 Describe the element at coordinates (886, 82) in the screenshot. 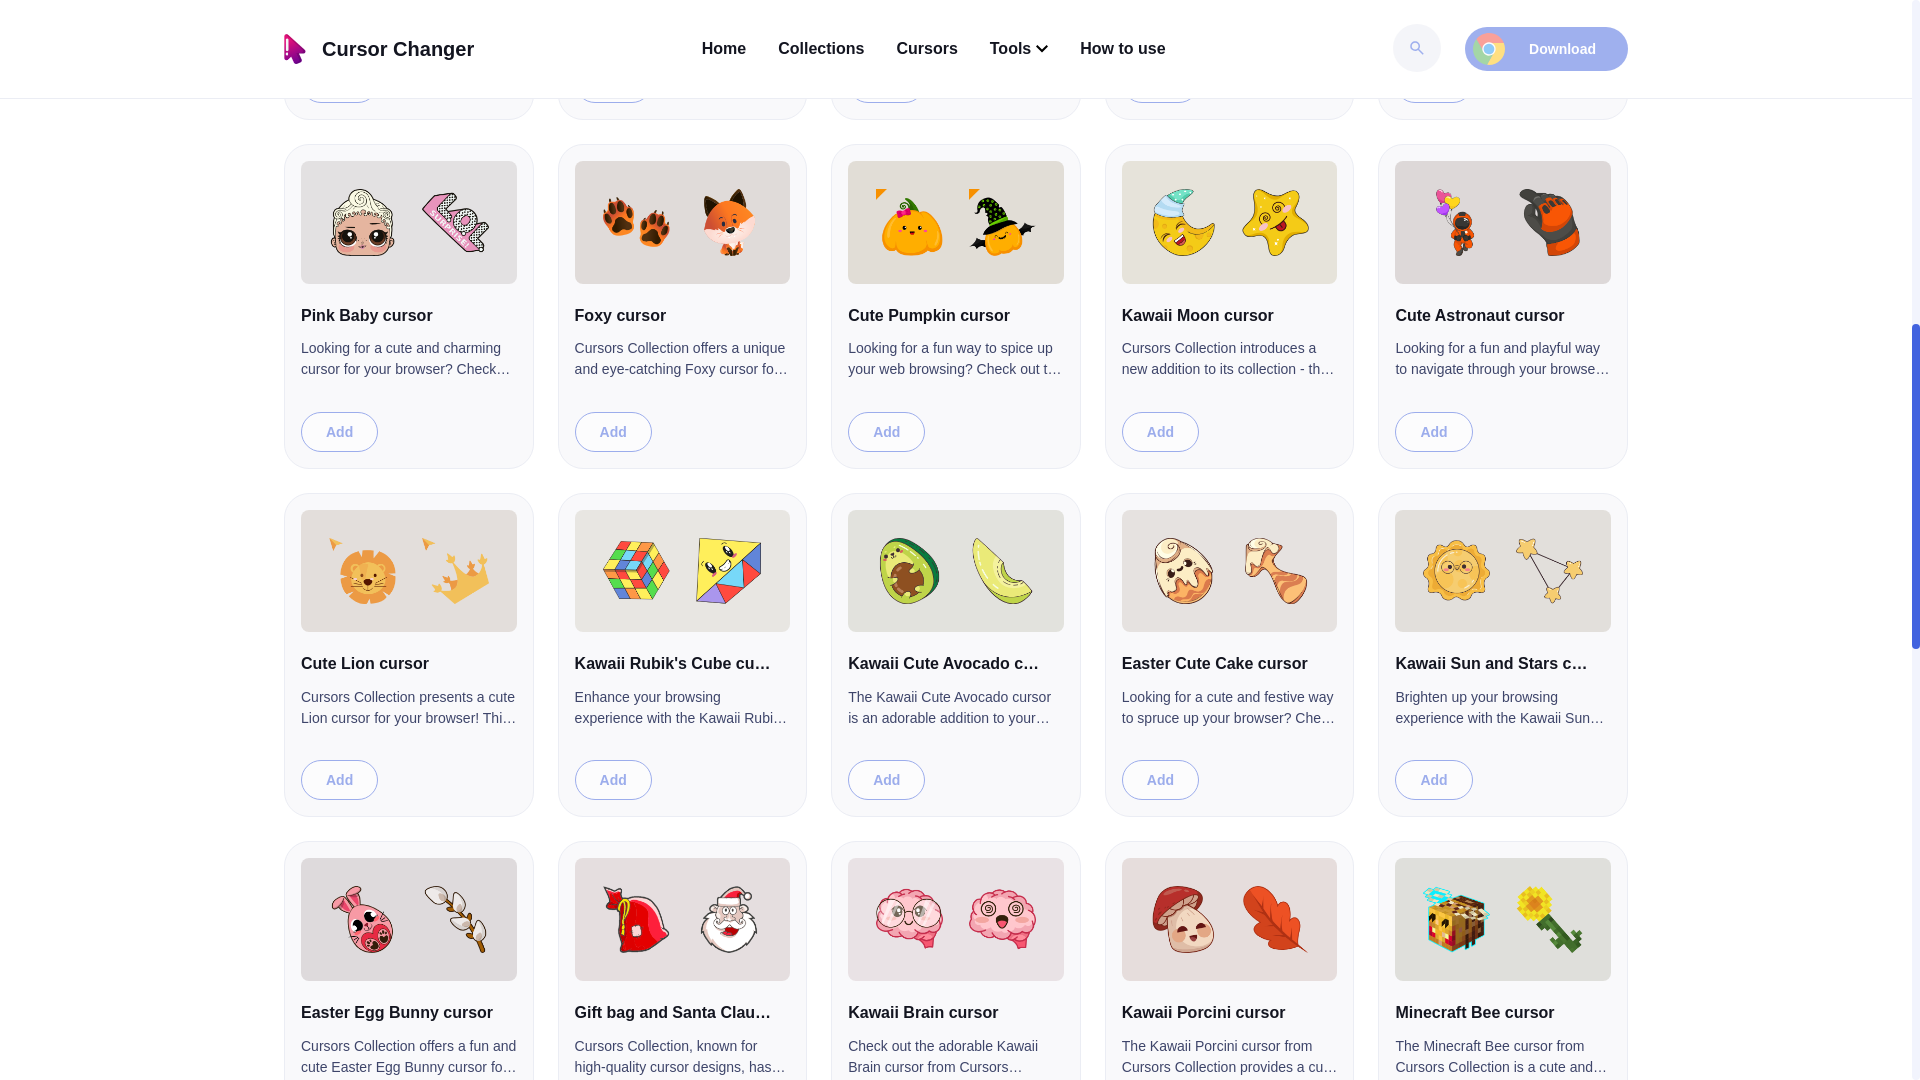

I see `Add` at that location.